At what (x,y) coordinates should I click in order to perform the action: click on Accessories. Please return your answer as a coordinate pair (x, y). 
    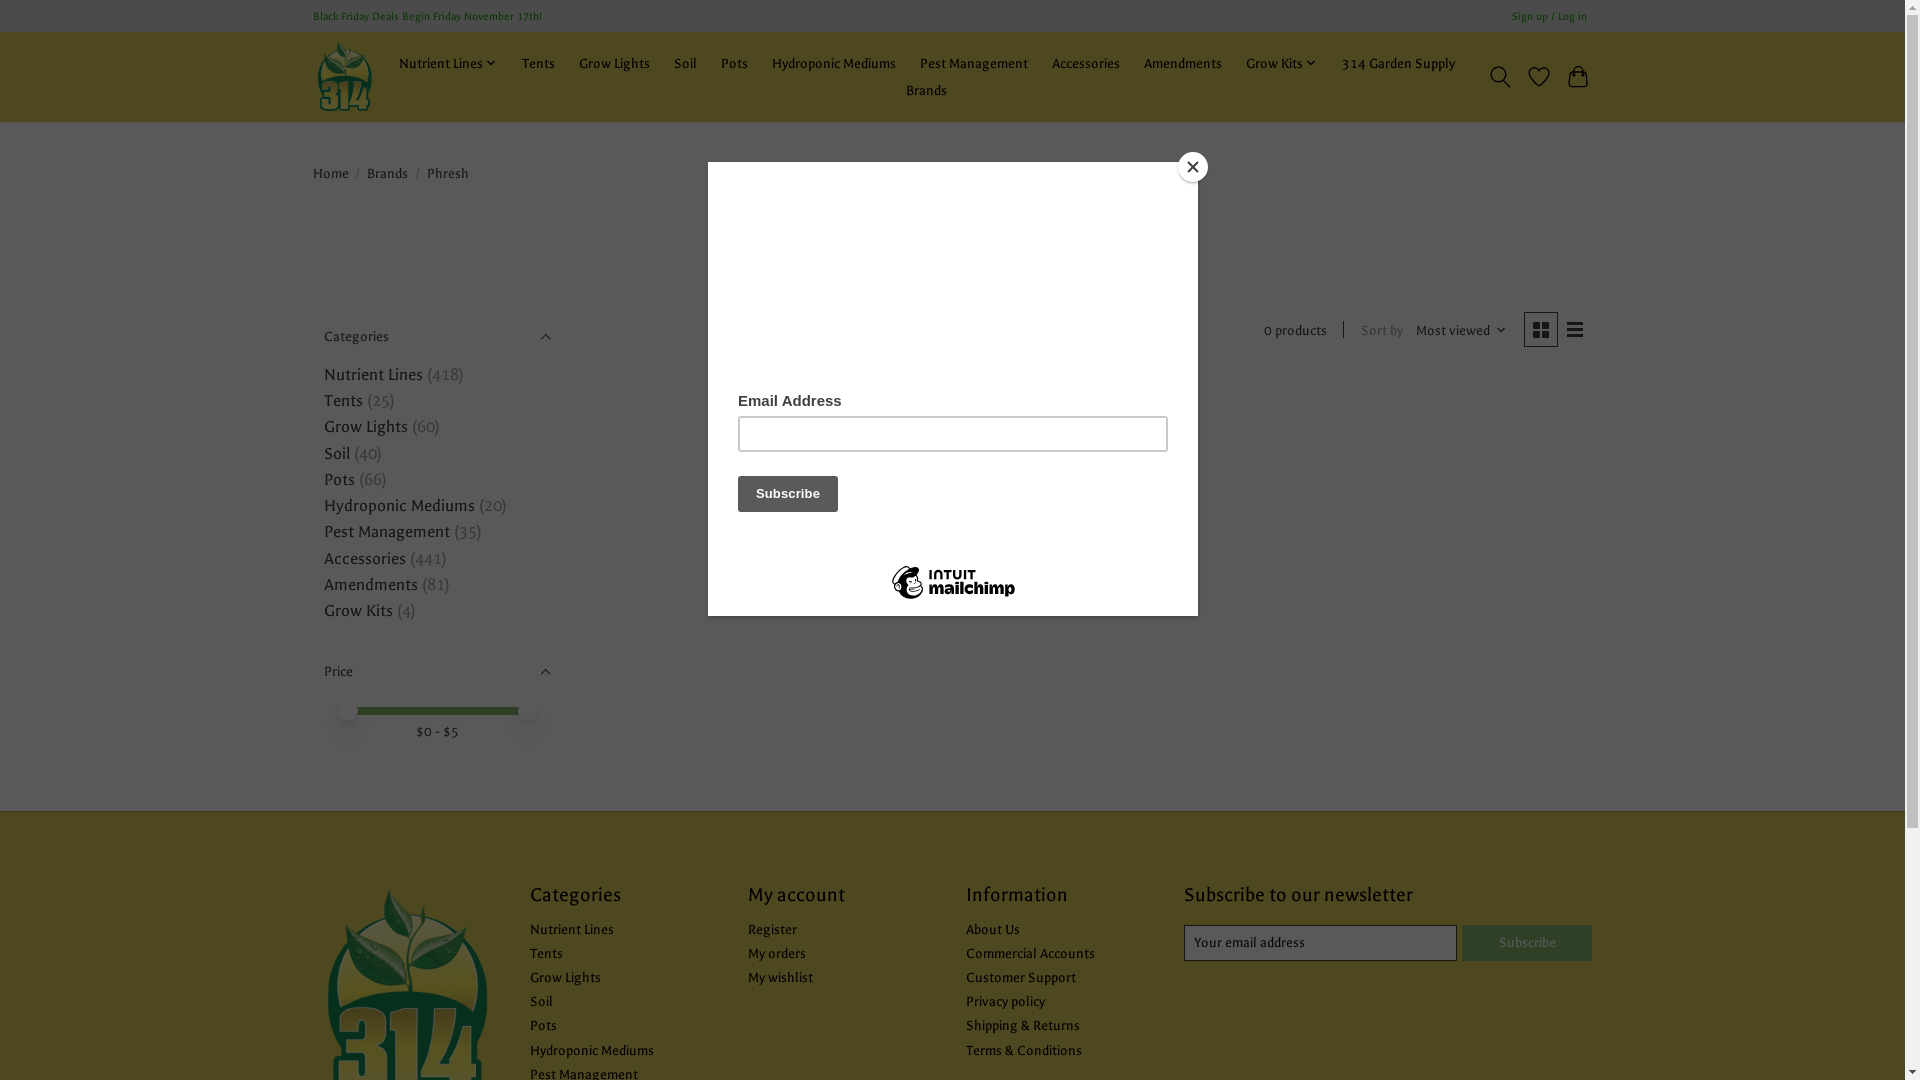
    Looking at the image, I should click on (365, 559).